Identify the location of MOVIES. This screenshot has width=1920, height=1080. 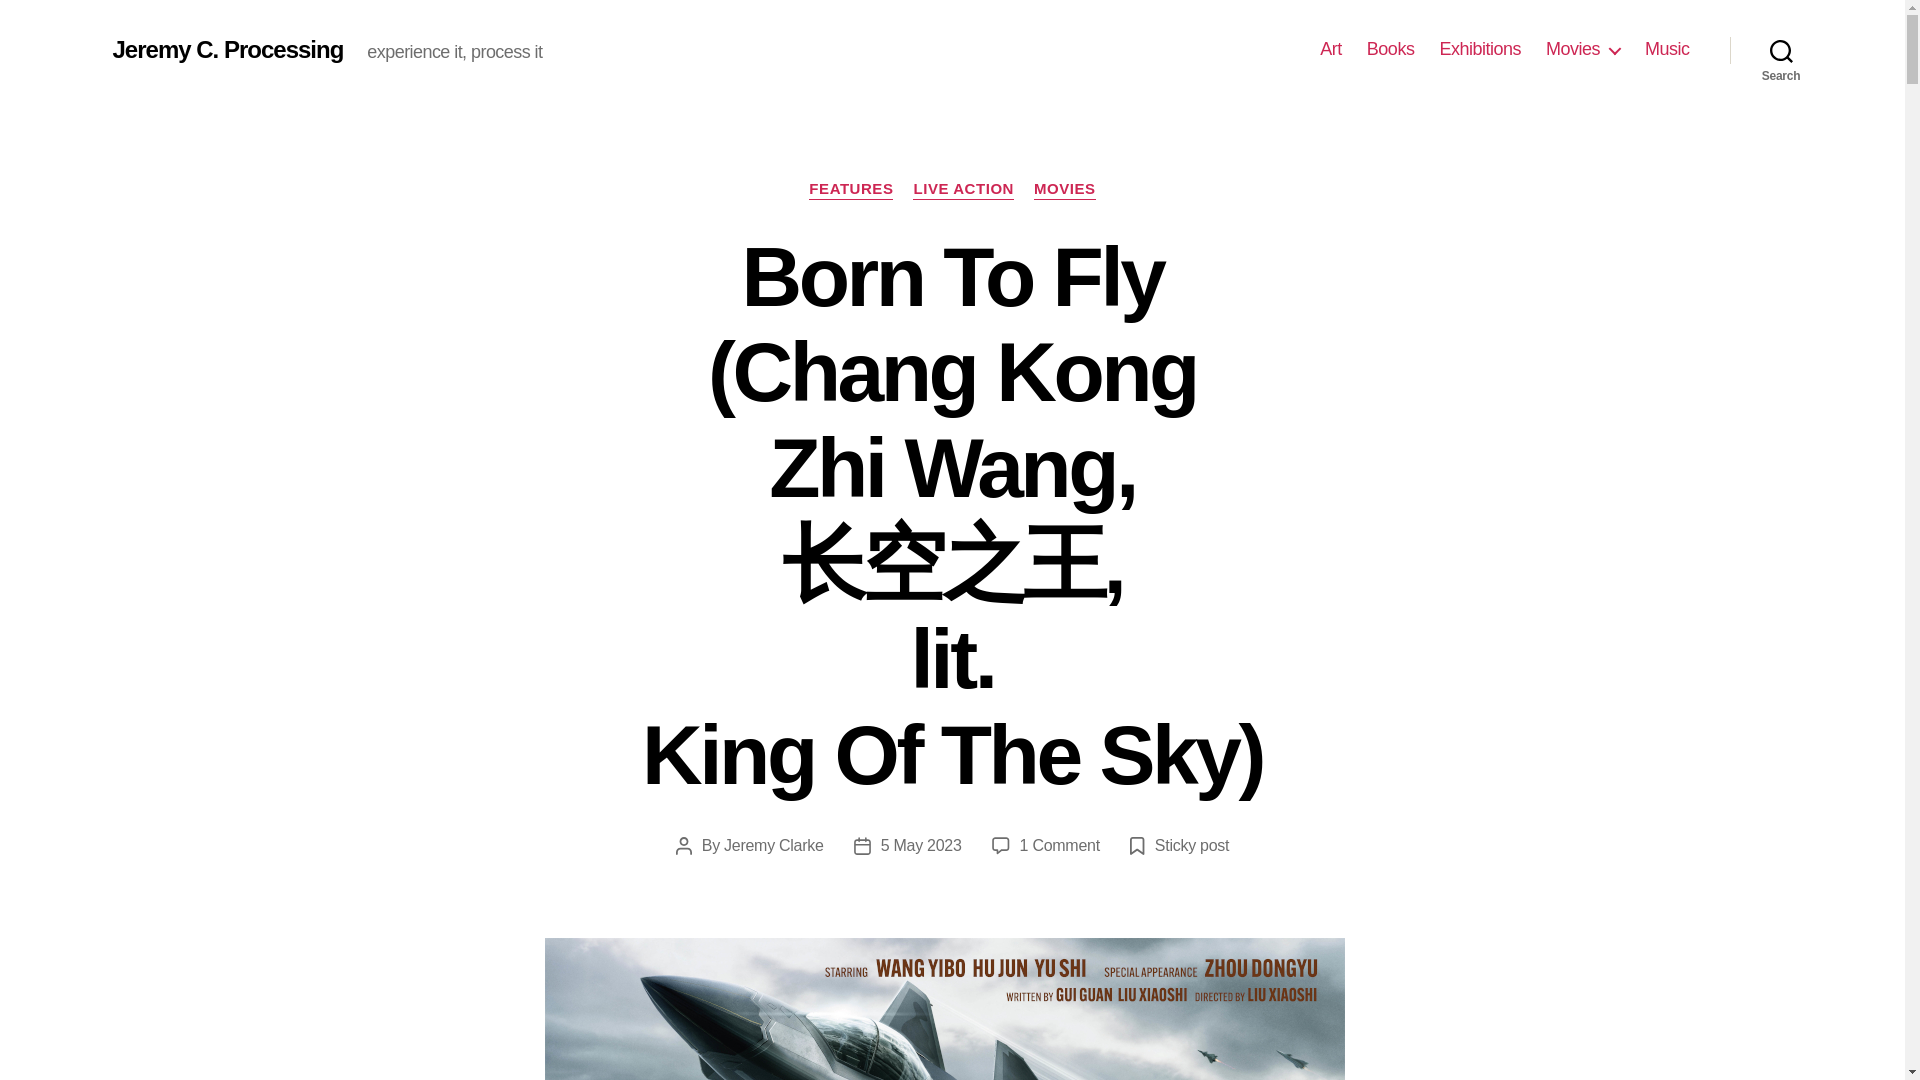
(1065, 190).